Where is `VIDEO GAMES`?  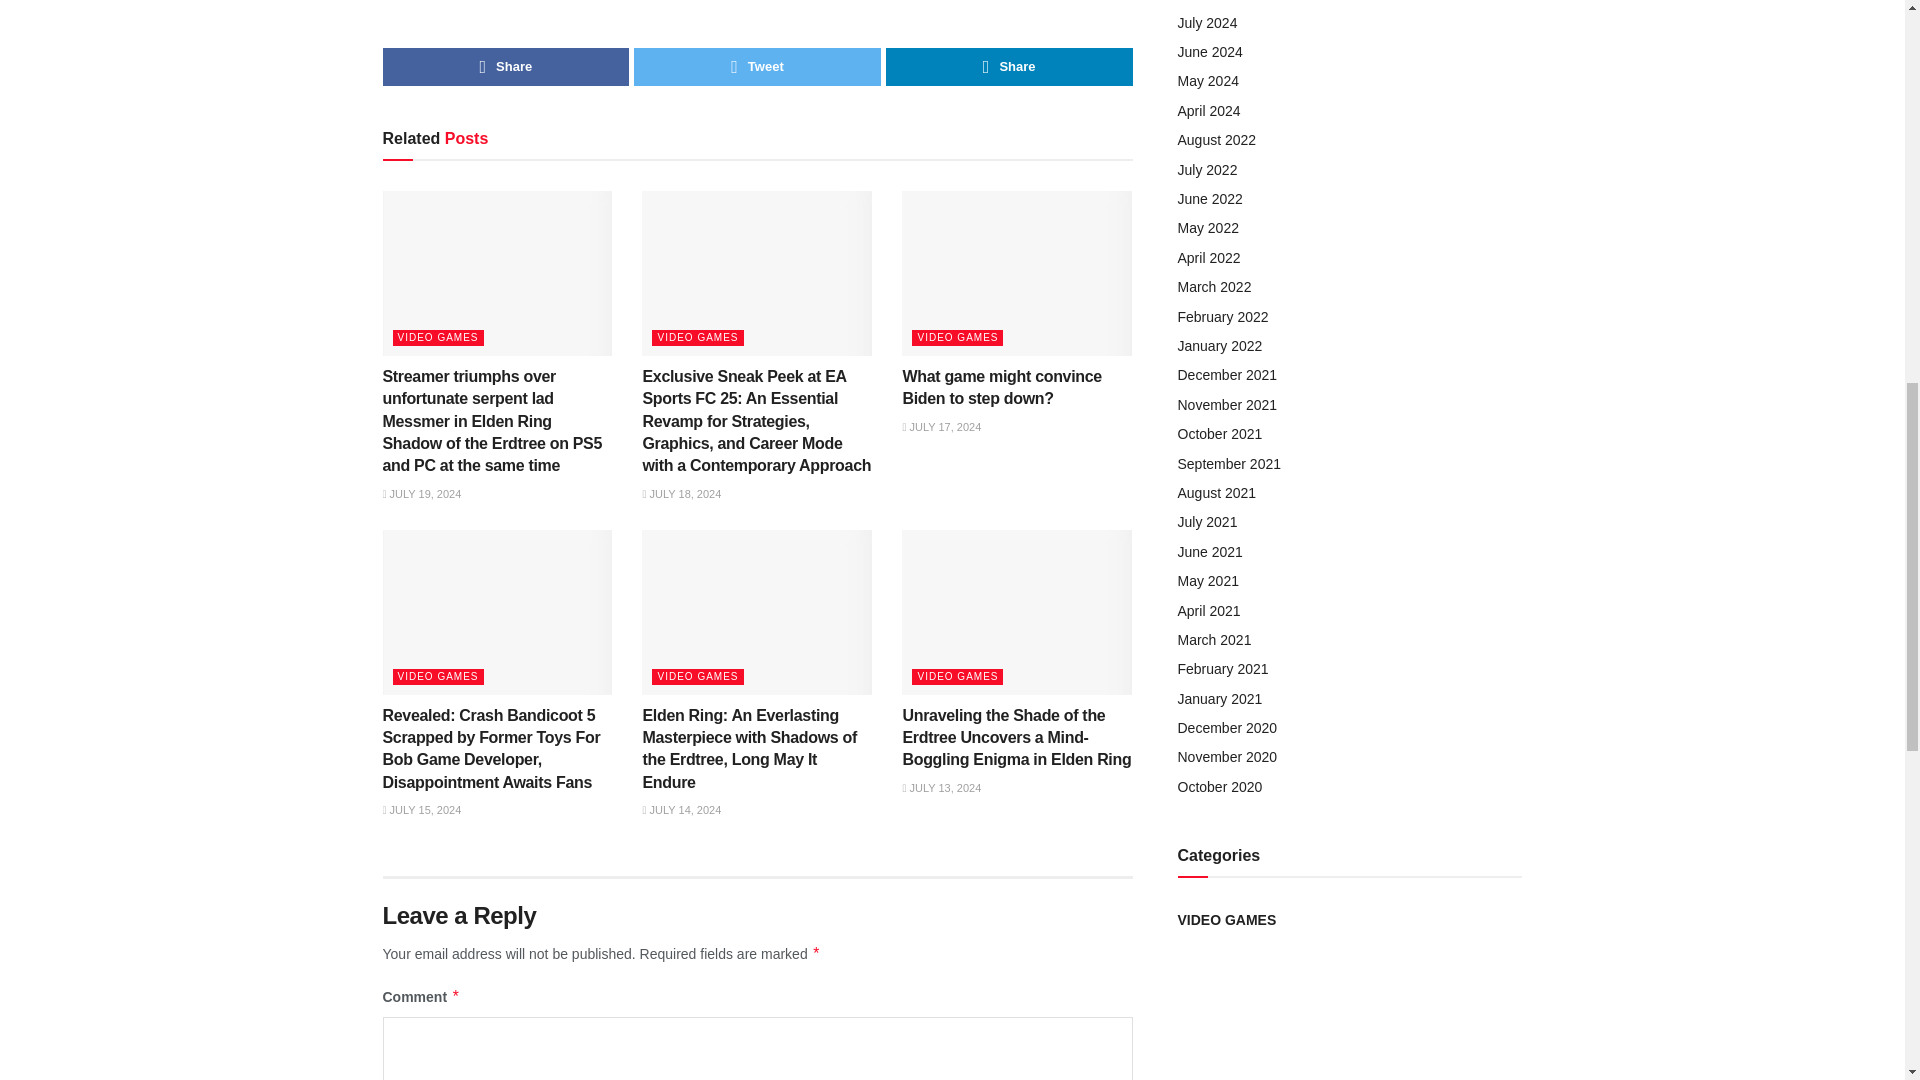 VIDEO GAMES is located at coordinates (698, 676).